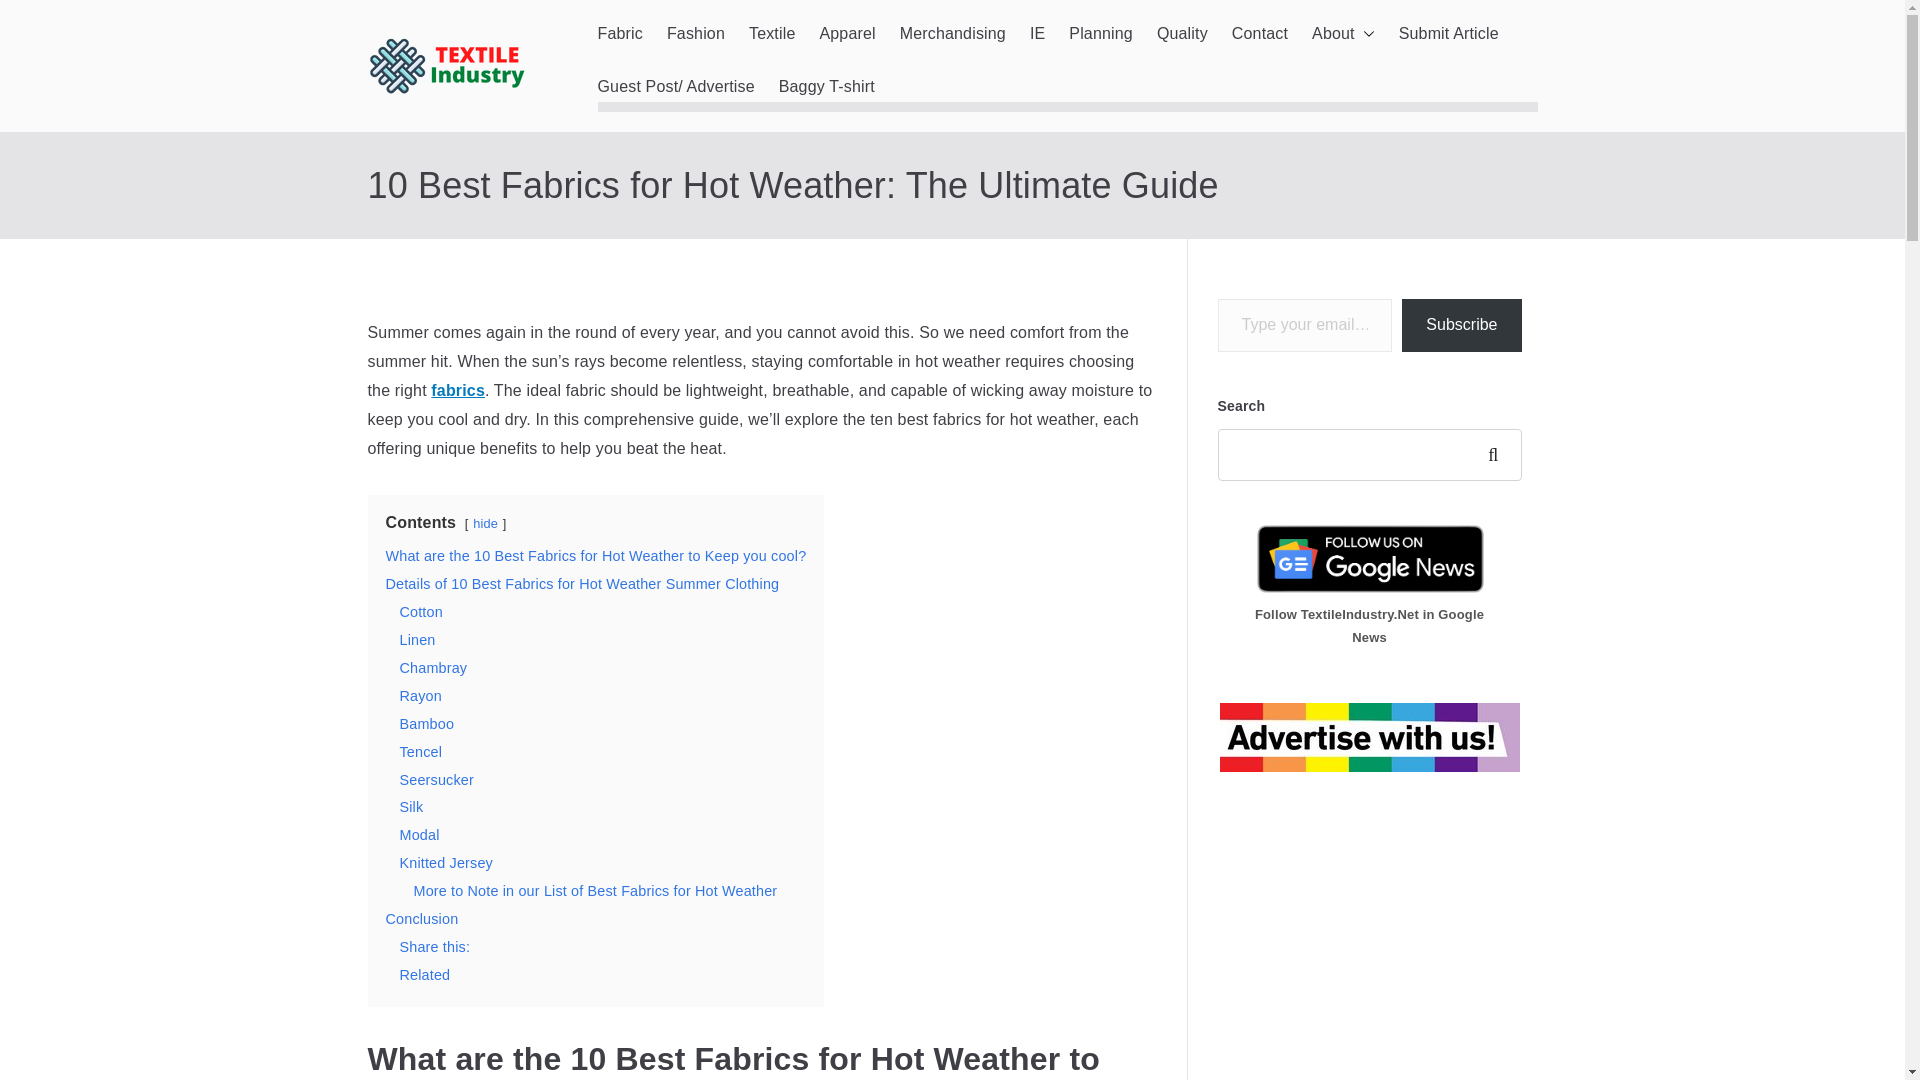 This screenshot has height=1080, width=1920. What do you see at coordinates (771, 34) in the screenshot?
I see `Textile` at bounding box center [771, 34].